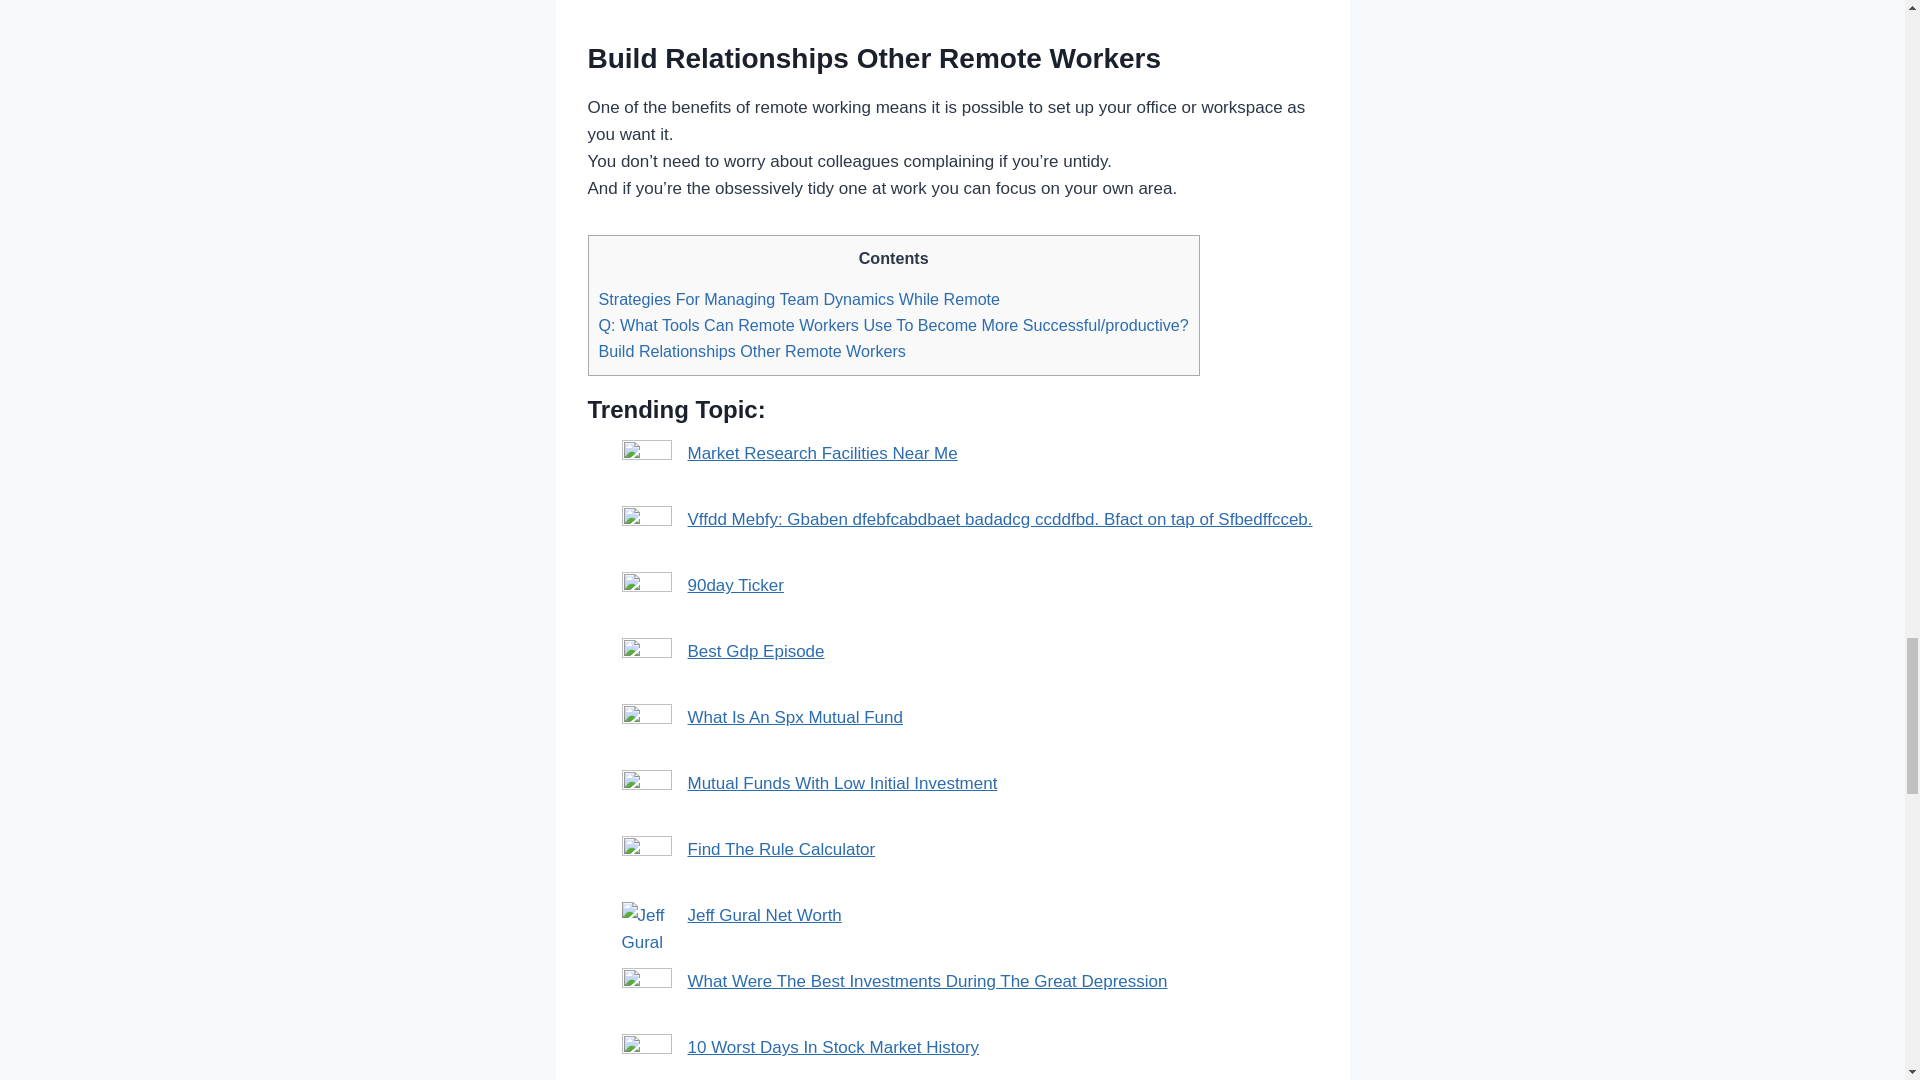  I want to click on Build Relationships Other Remote Workers, so click(750, 350).